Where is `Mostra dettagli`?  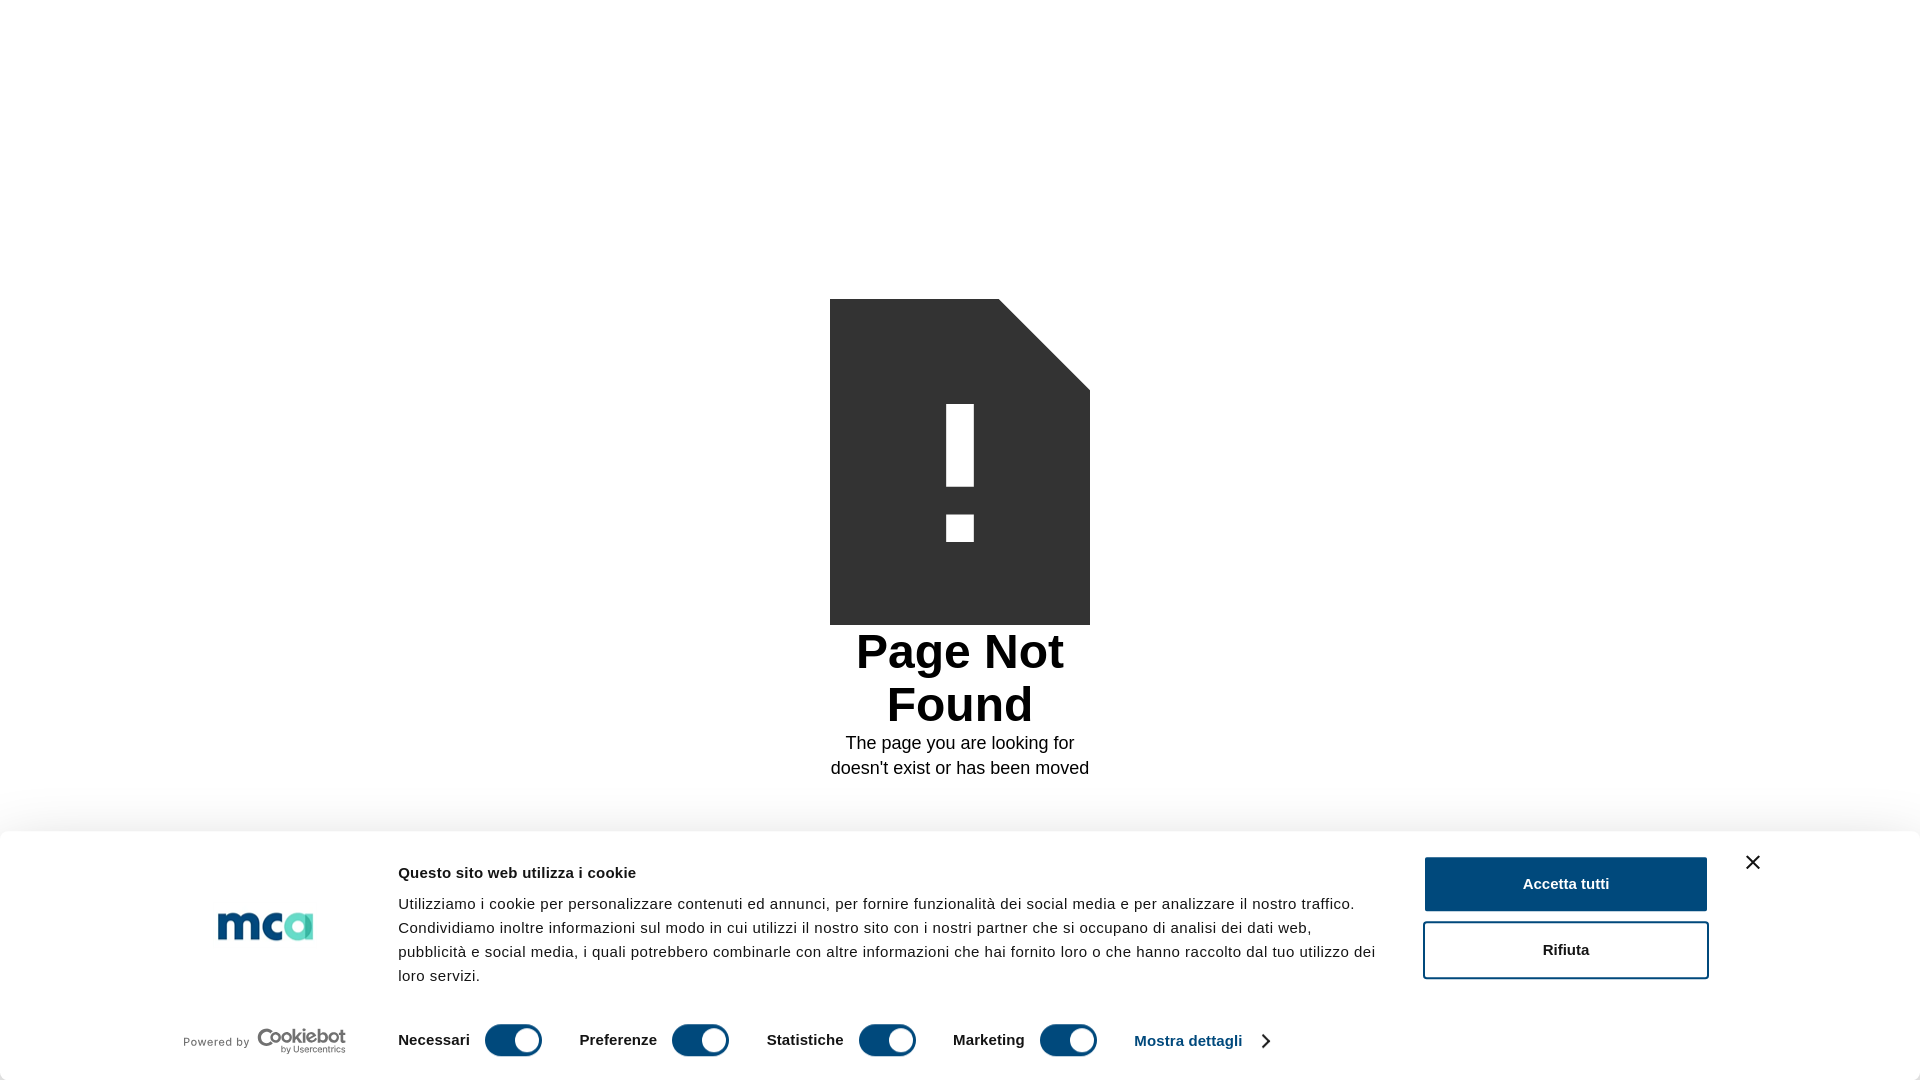 Mostra dettagli is located at coordinates (1200, 1041).